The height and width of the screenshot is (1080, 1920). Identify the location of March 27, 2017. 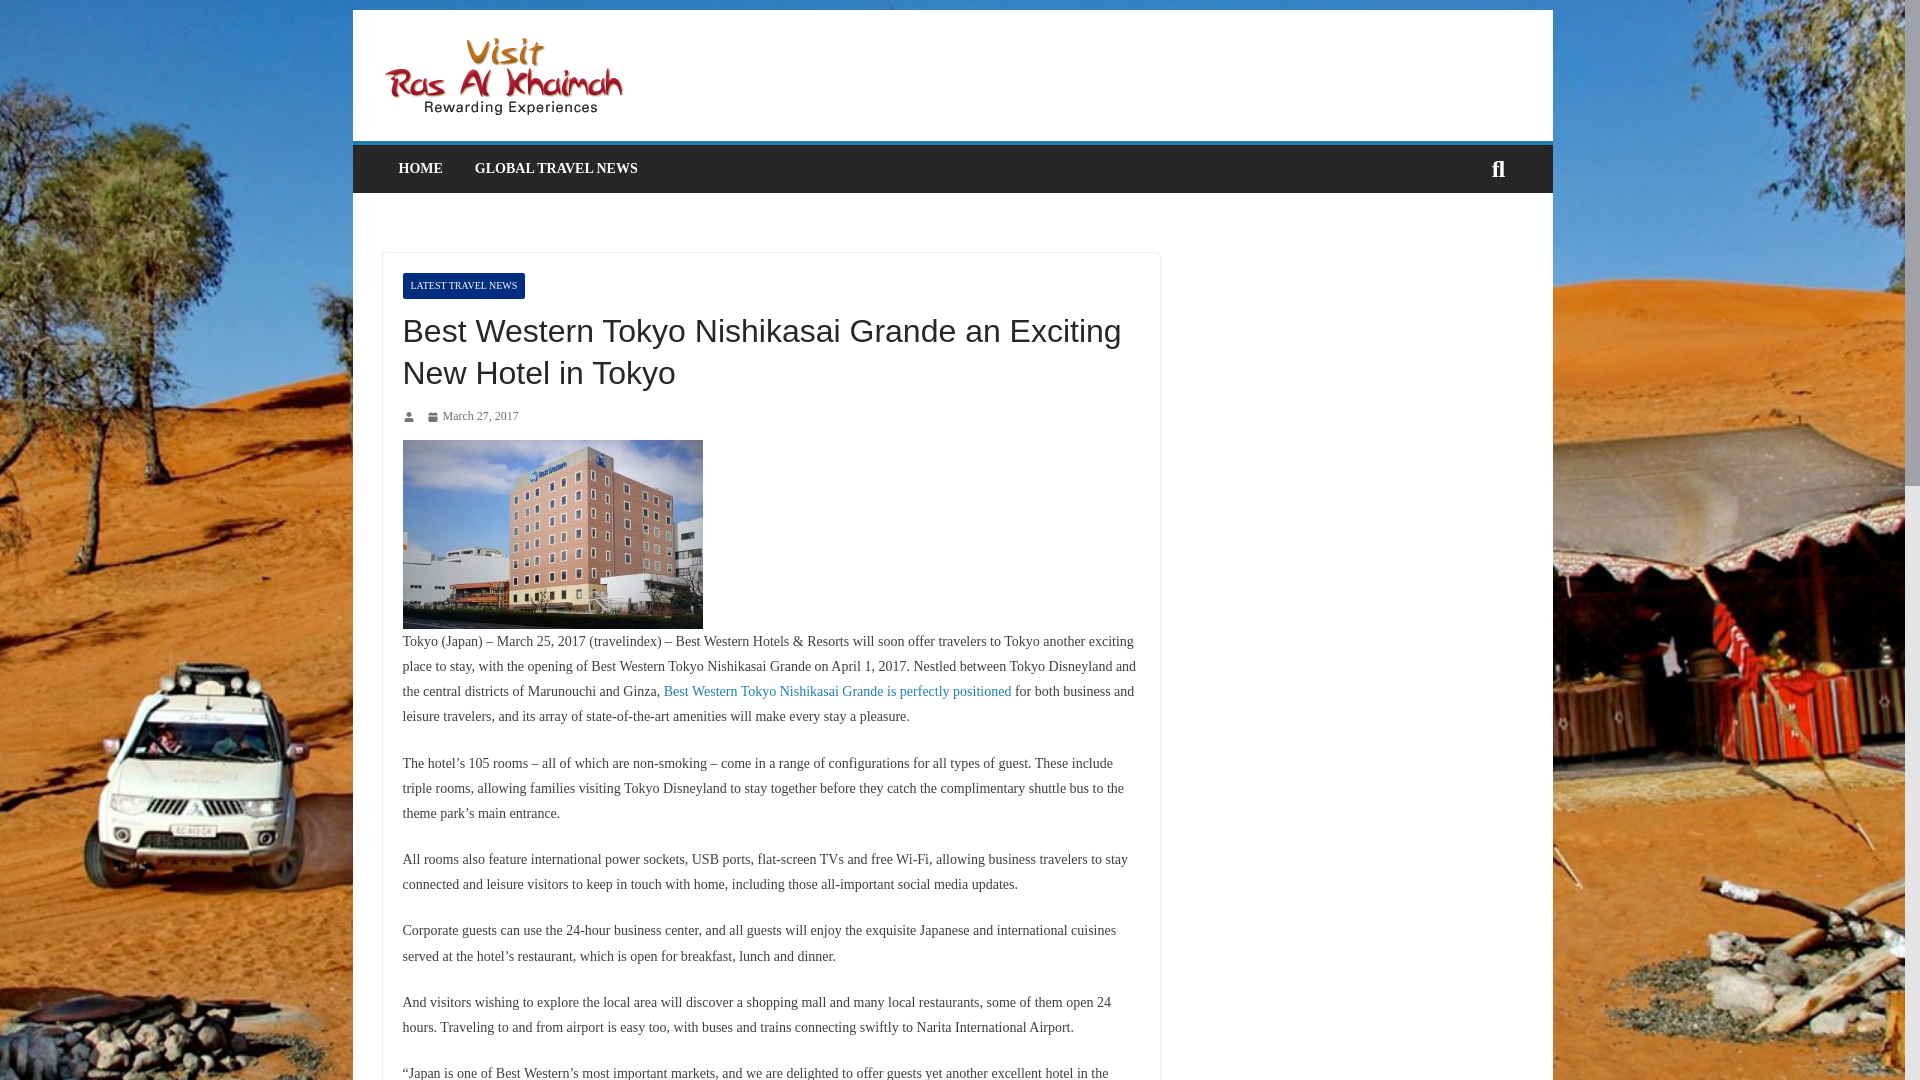
(472, 416).